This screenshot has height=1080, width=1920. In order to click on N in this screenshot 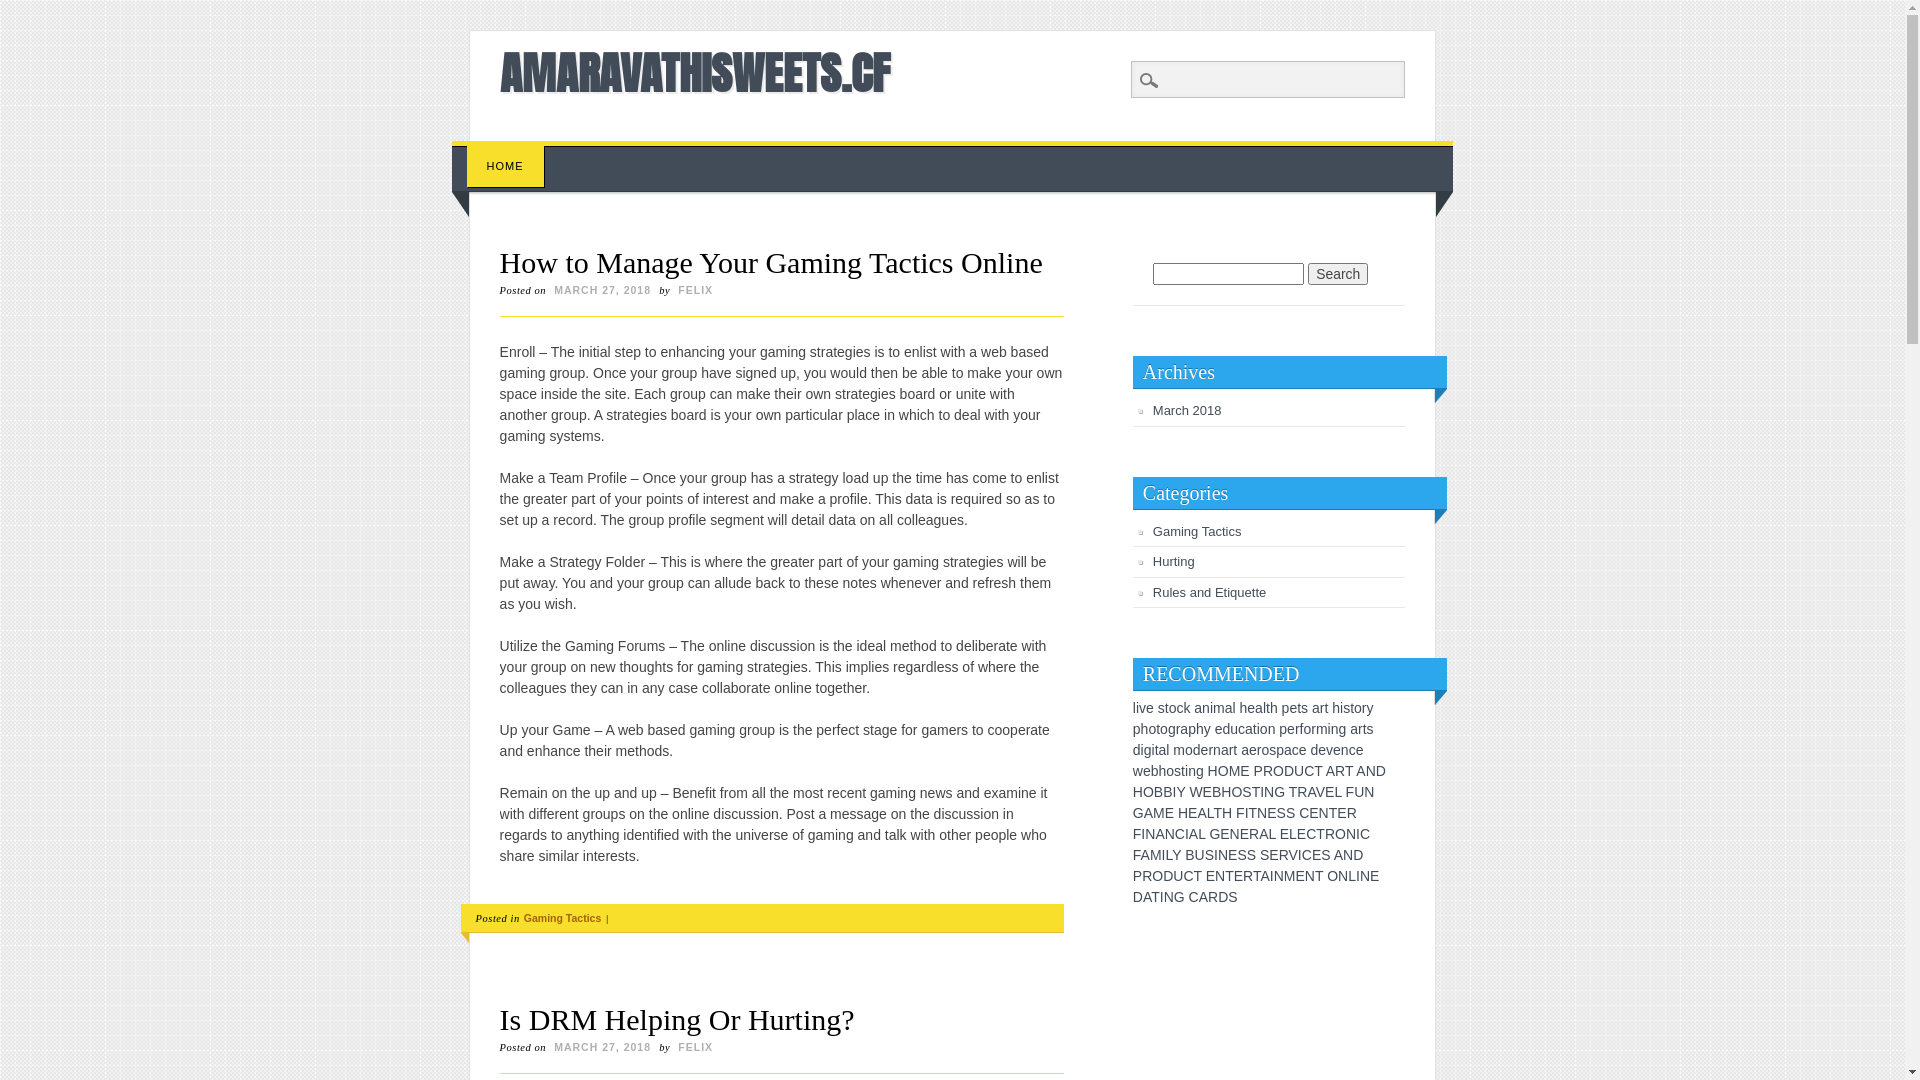, I will do `click(1348, 855)`.